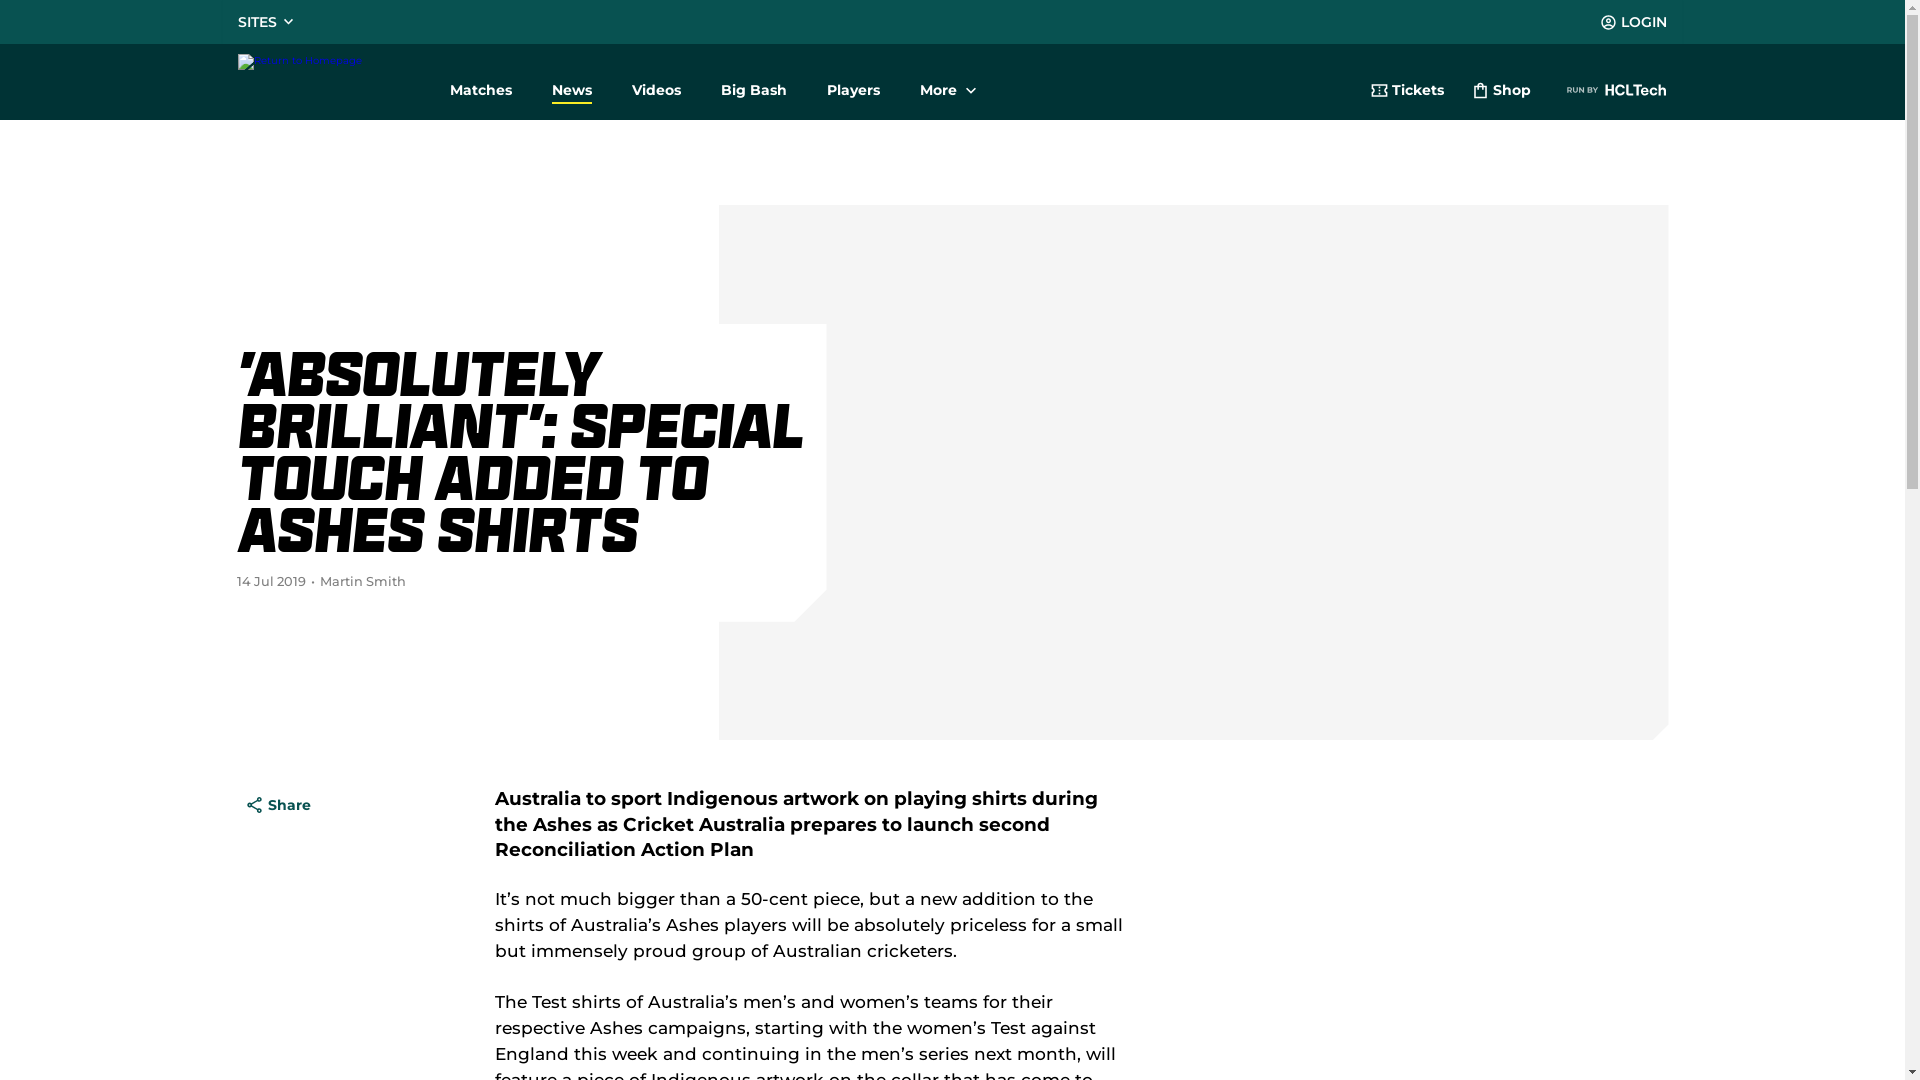 Image resolution: width=1920 pixels, height=1080 pixels. What do you see at coordinates (656, 82) in the screenshot?
I see `Videos` at bounding box center [656, 82].